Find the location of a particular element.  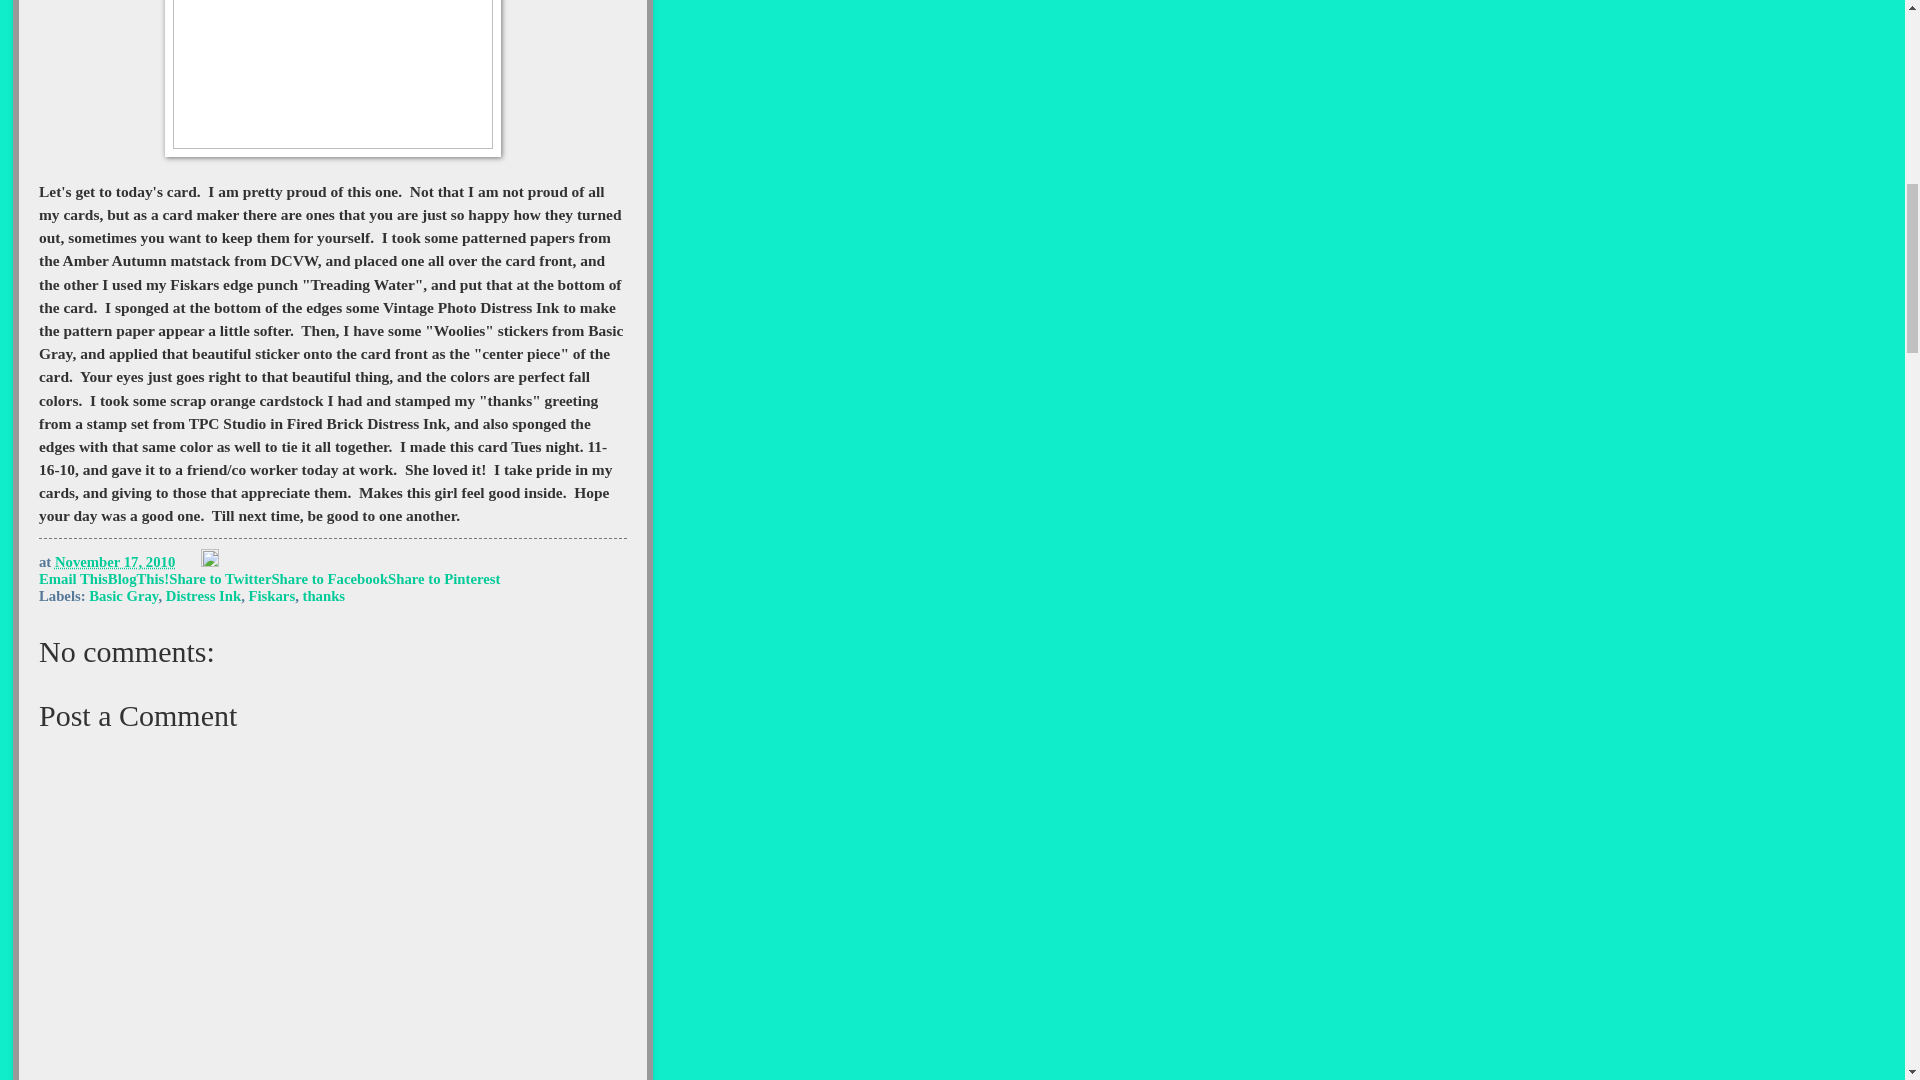

Email Post is located at coordinates (190, 562).